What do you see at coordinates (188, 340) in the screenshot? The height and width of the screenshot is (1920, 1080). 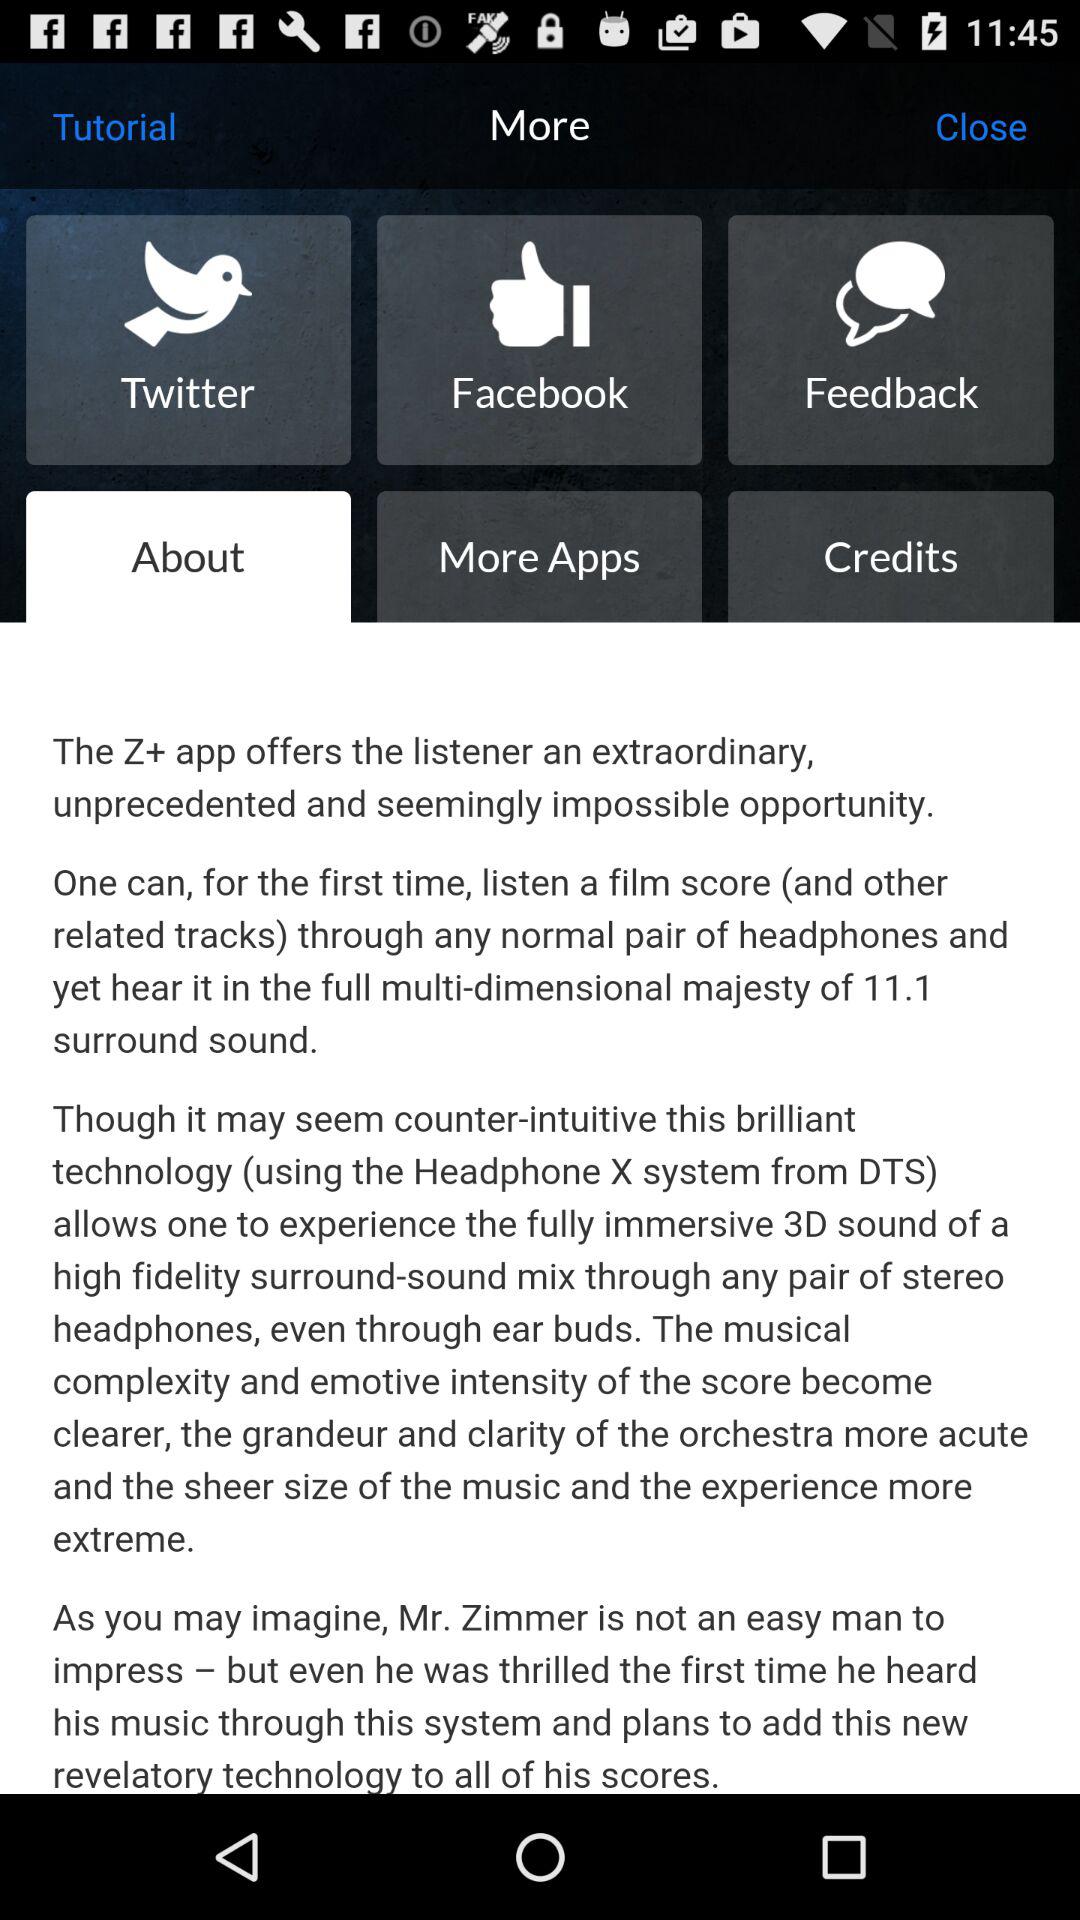 I see `flip to twitter icon` at bounding box center [188, 340].